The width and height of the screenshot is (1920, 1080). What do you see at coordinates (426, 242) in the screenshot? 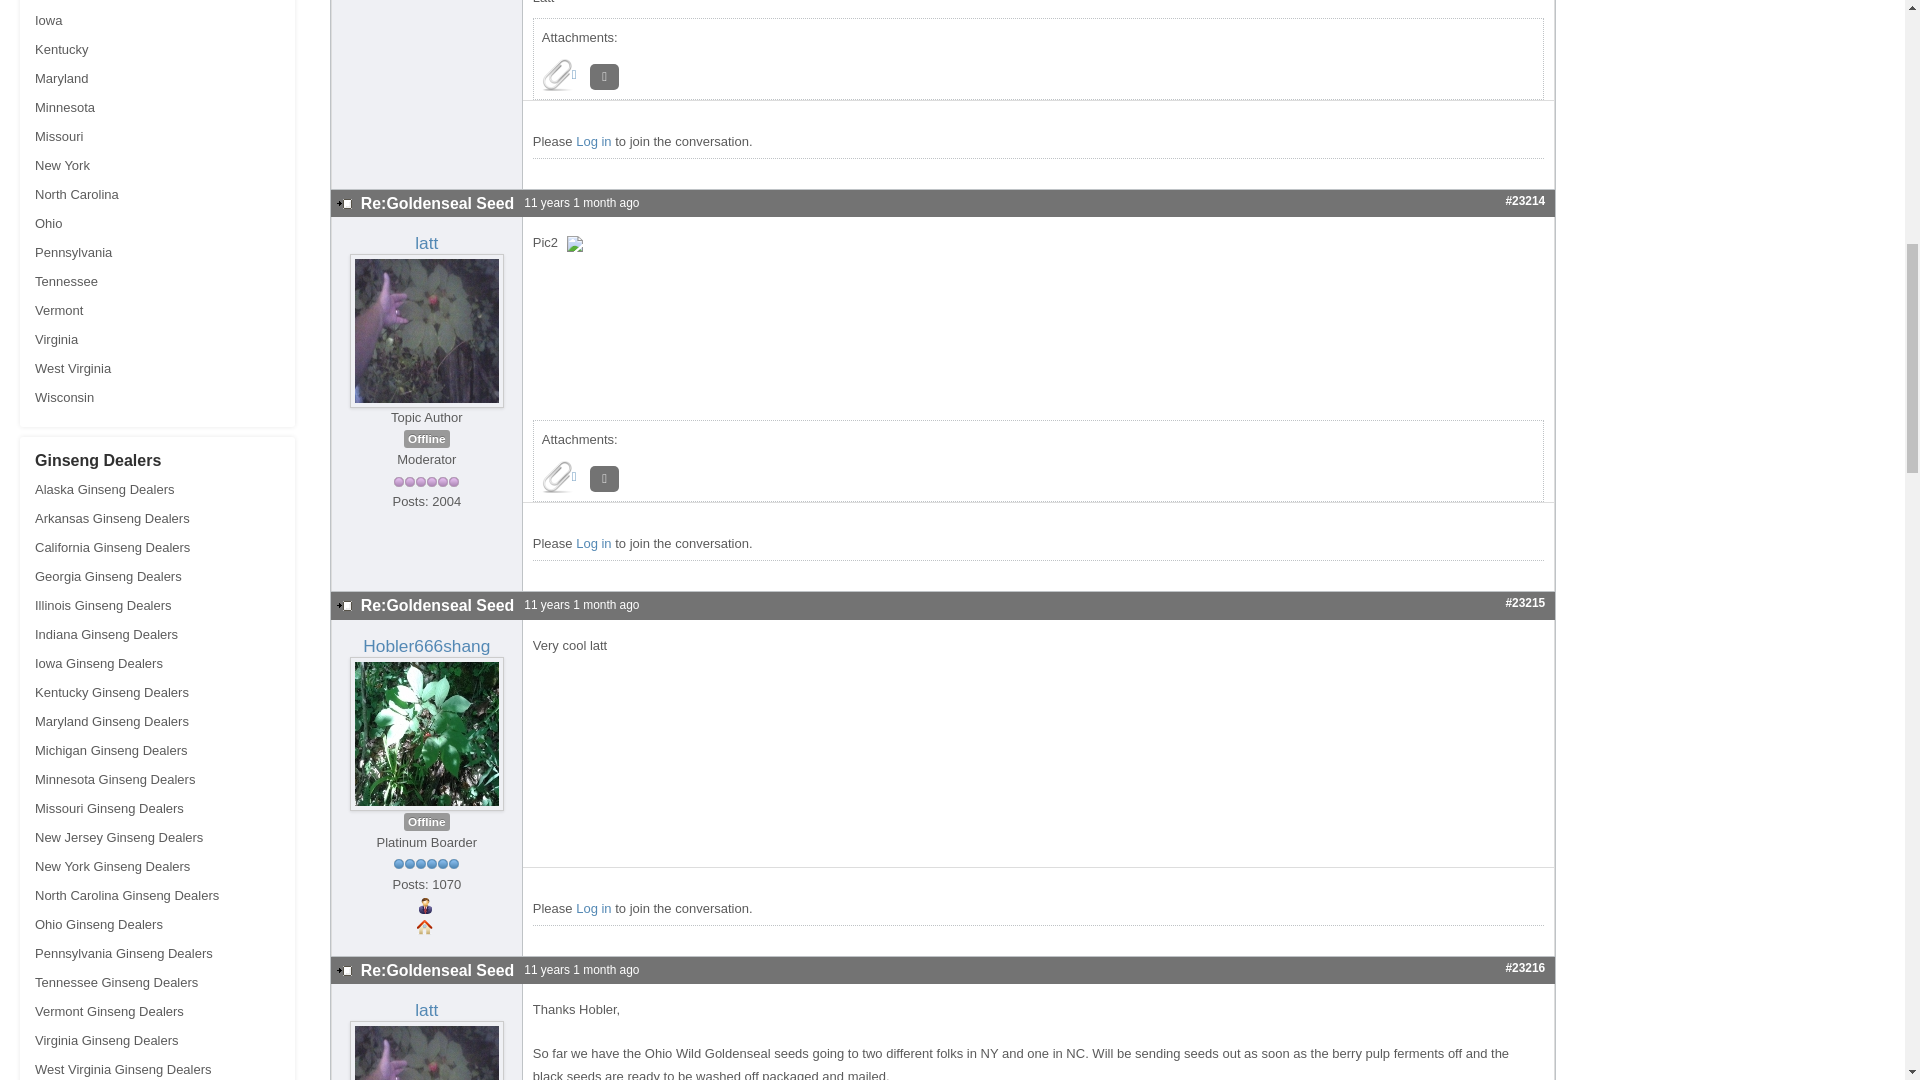
I see `View latt's Profile` at bounding box center [426, 242].